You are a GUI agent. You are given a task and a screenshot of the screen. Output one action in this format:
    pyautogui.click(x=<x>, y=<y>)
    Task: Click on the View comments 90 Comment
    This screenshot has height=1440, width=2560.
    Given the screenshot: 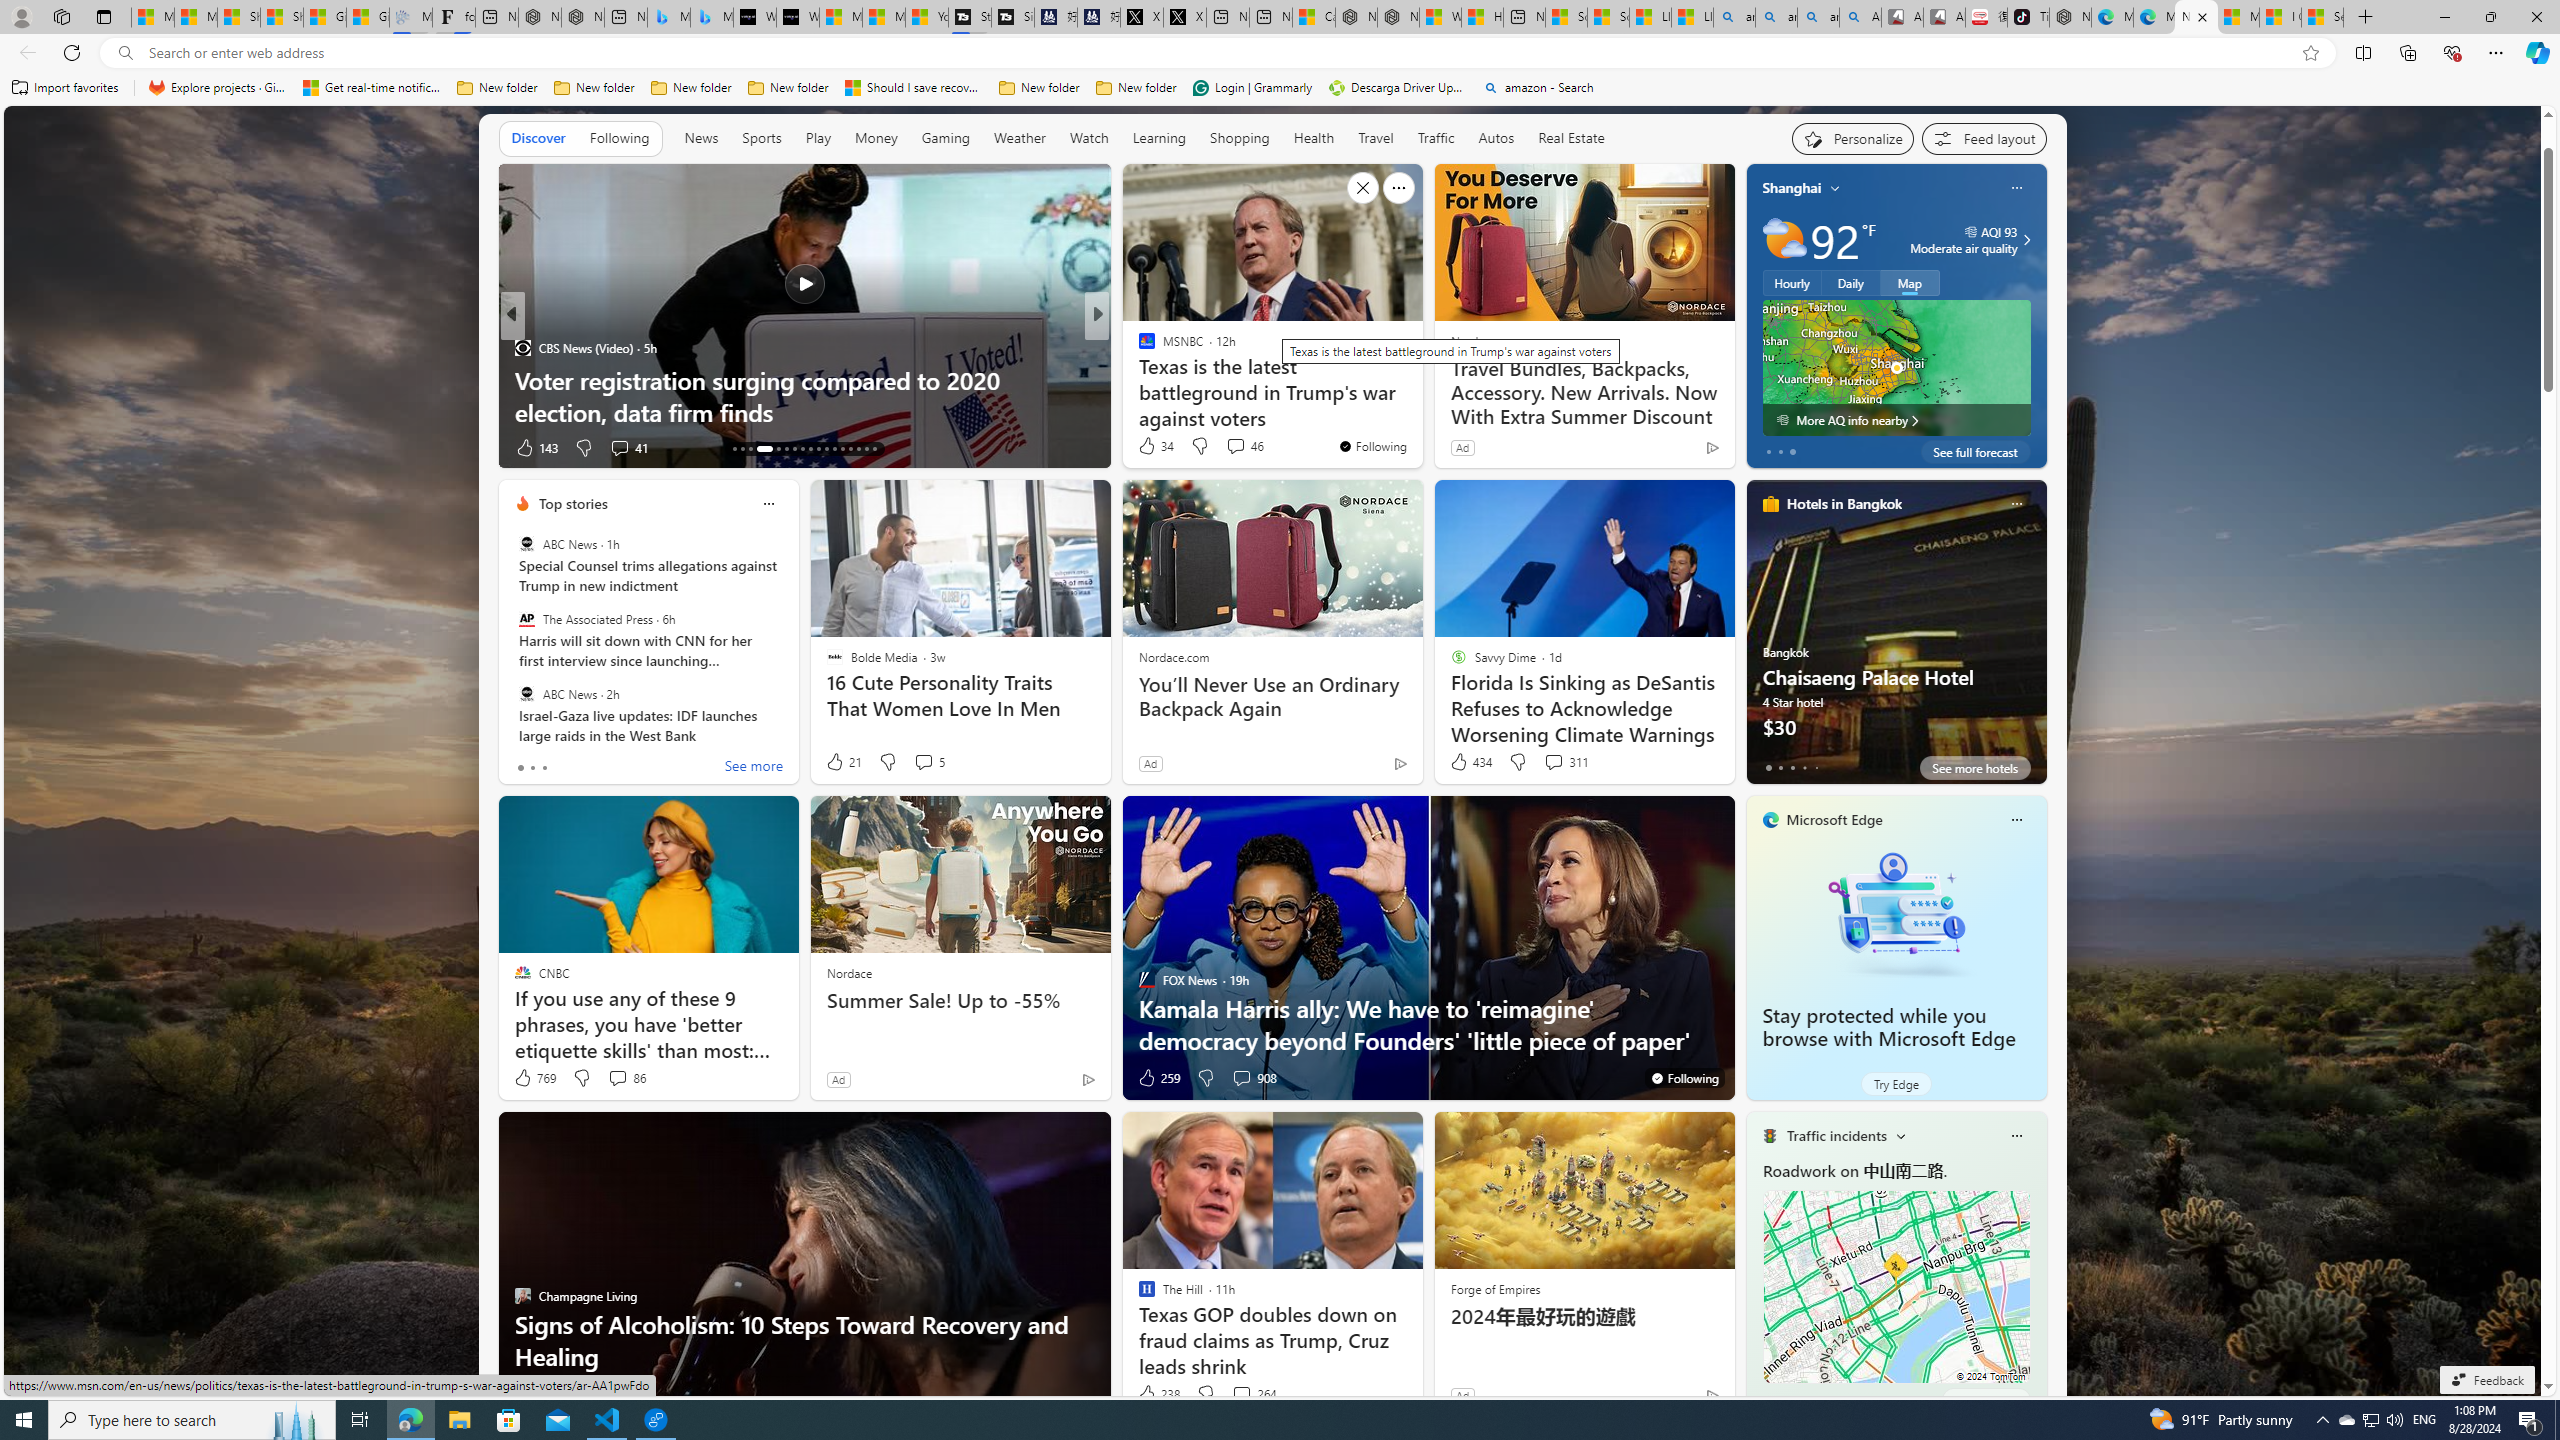 What is the action you would take?
    pyautogui.click(x=12, y=446)
    